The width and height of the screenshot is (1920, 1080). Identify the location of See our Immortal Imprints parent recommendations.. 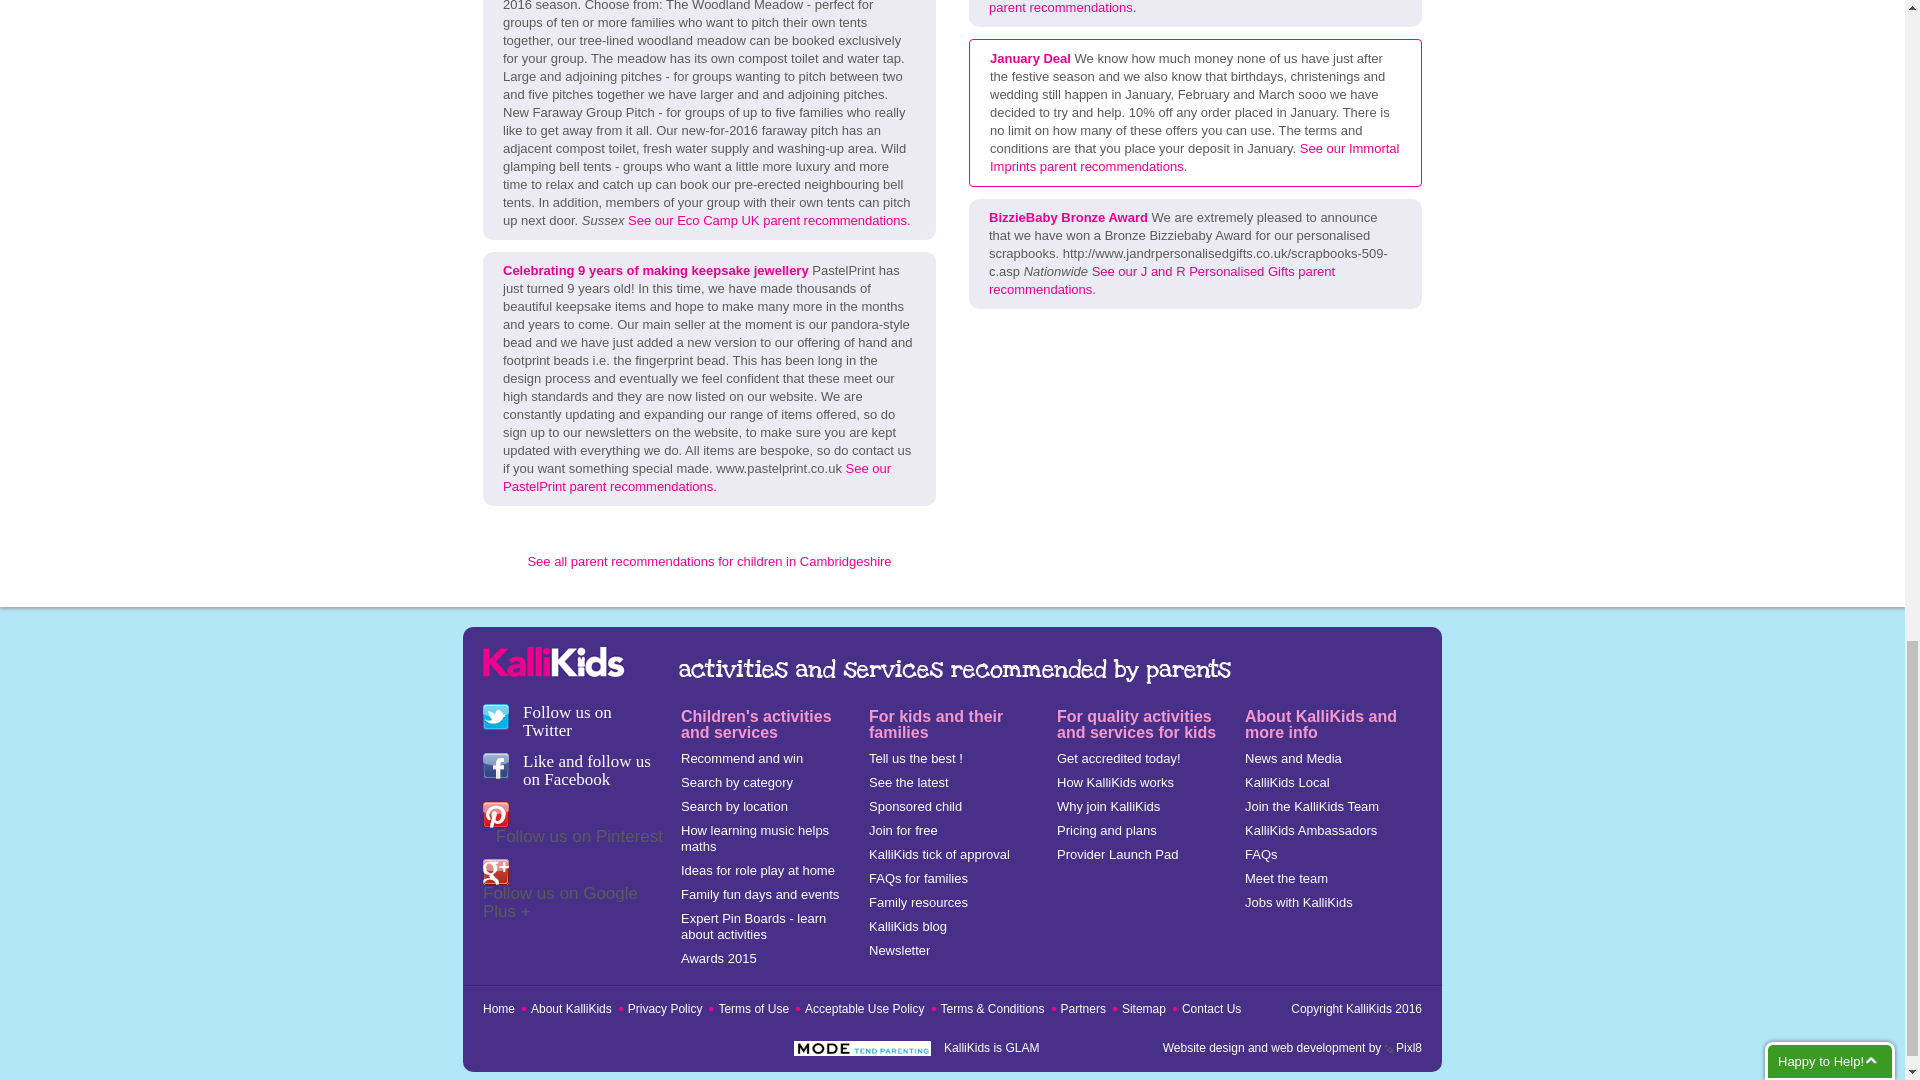
(1194, 157).